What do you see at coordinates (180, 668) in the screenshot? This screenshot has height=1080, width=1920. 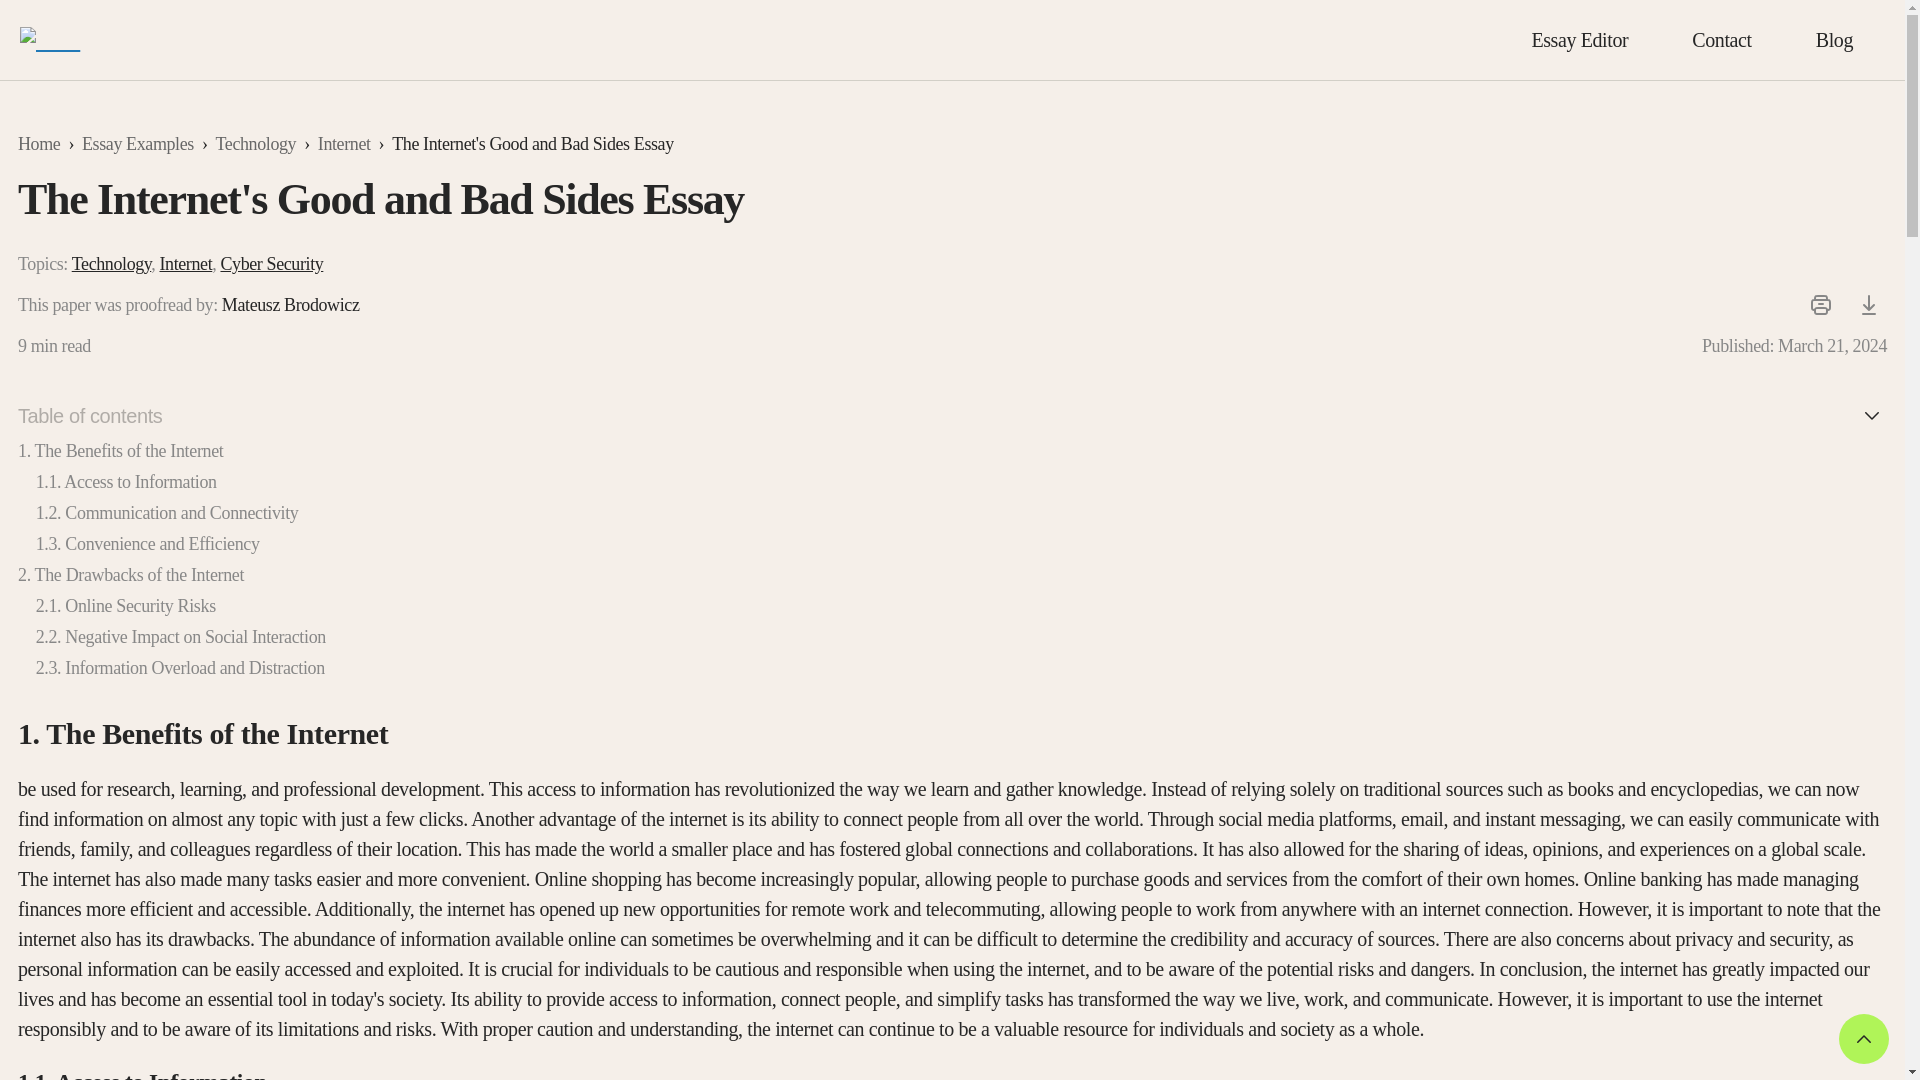 I see `2.3. Information Overload and Distraction` at bounding box center [180, 668].